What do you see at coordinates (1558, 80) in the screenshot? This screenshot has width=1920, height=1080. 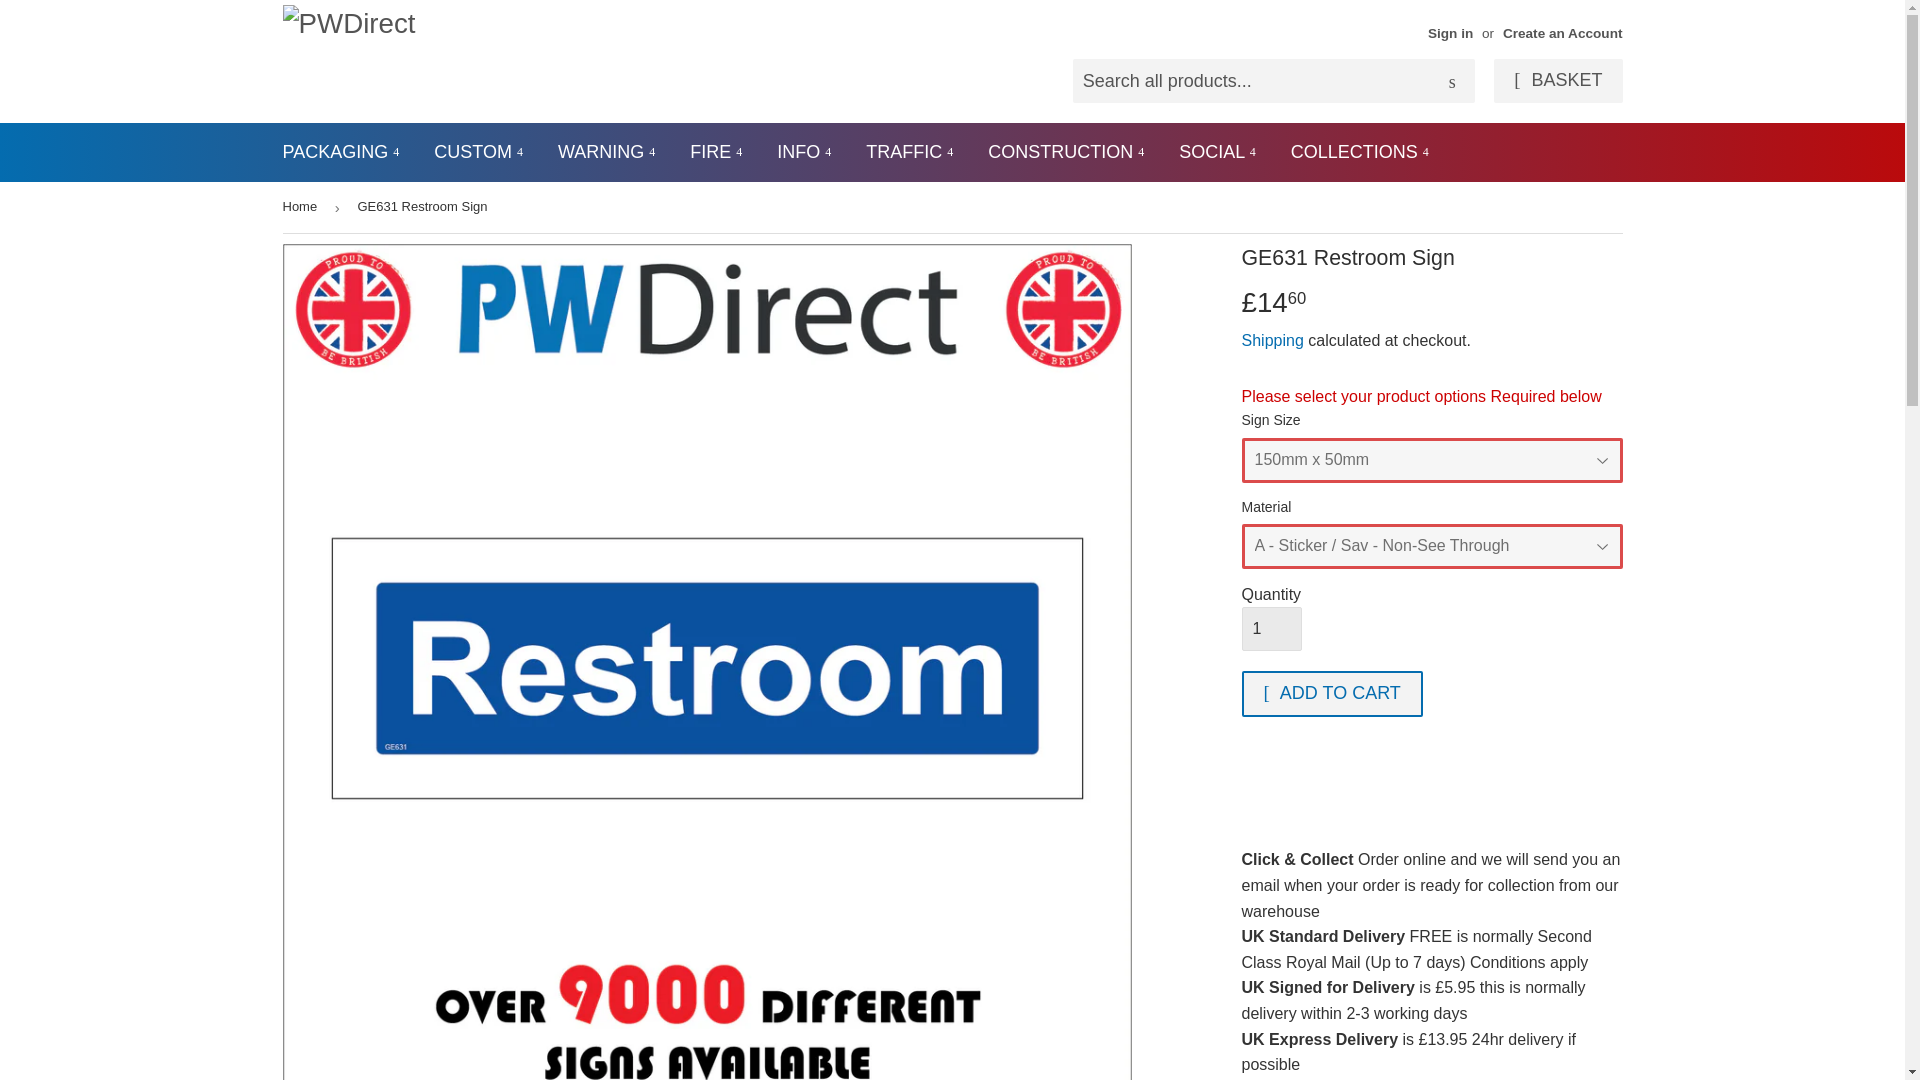 I see `BASKET` at bounding box center [1558, 80].